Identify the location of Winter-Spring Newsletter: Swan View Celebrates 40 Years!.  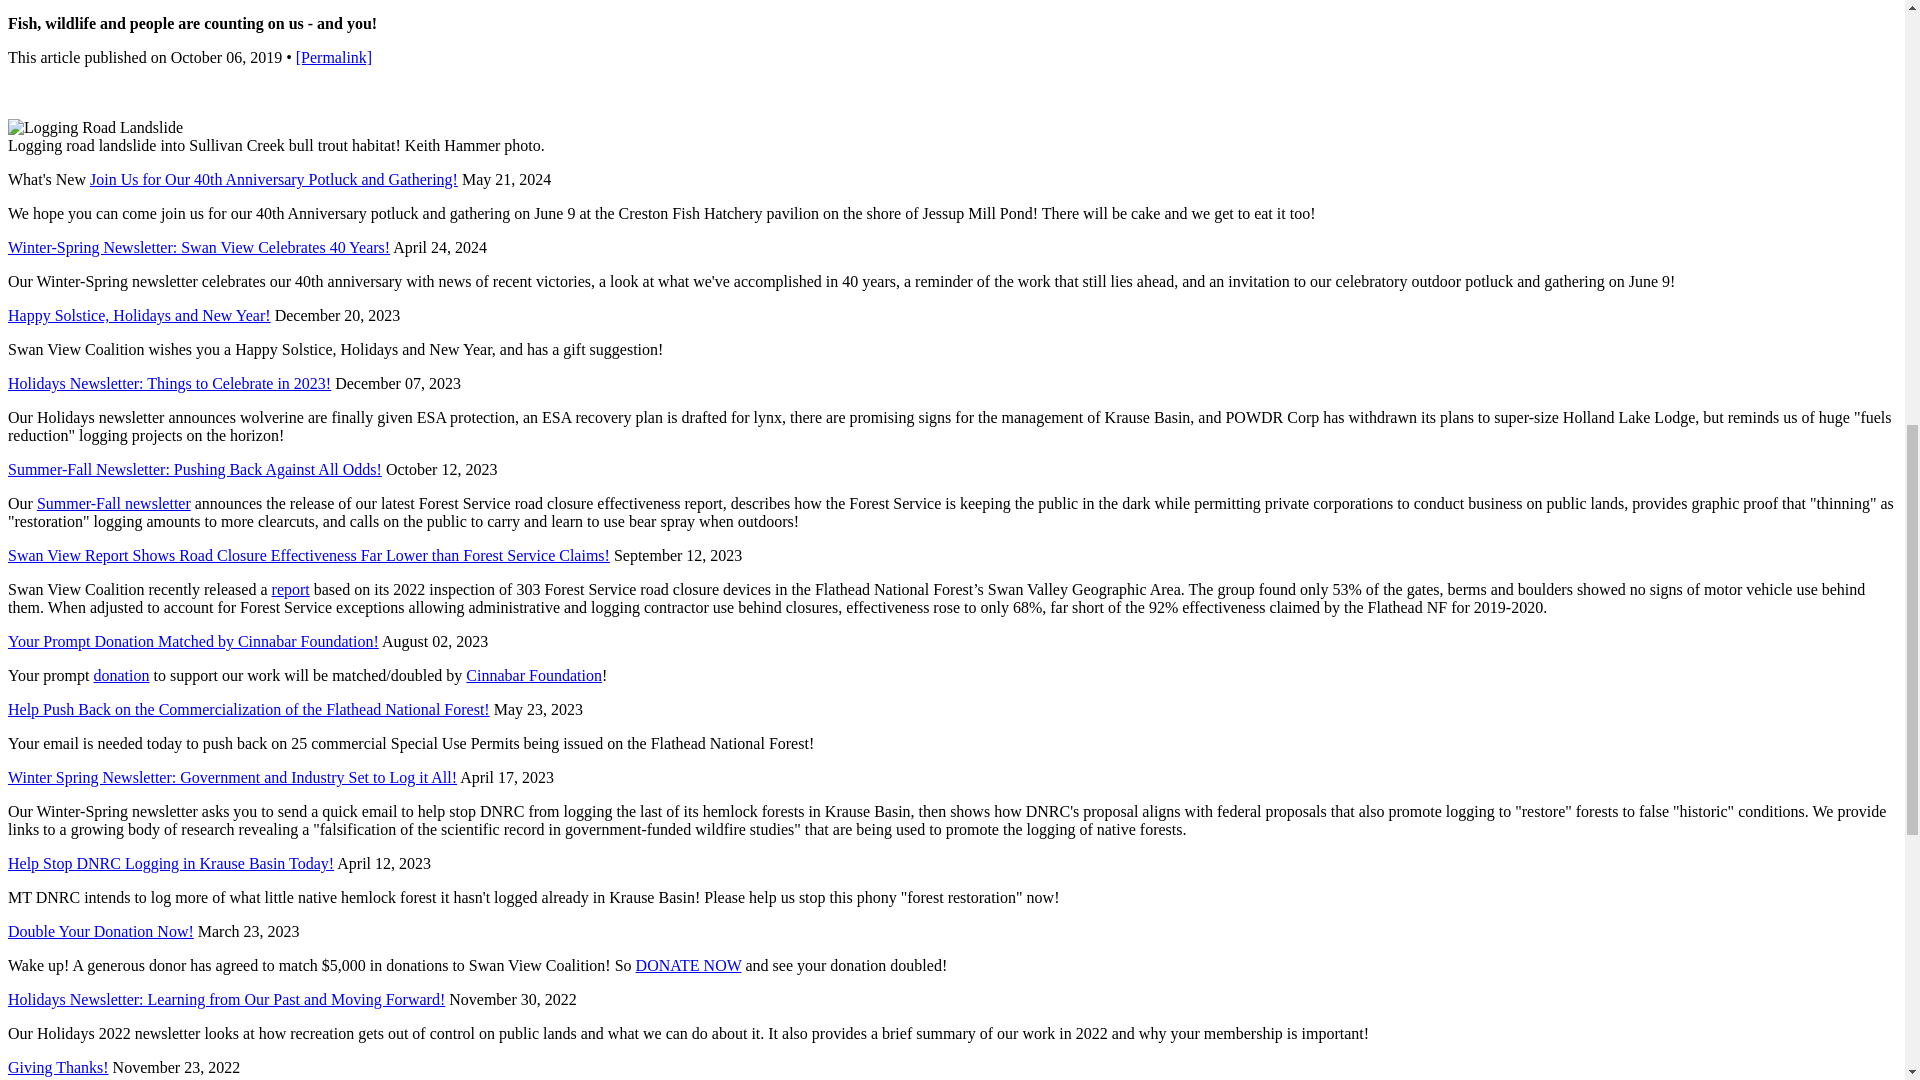
(198, 246).